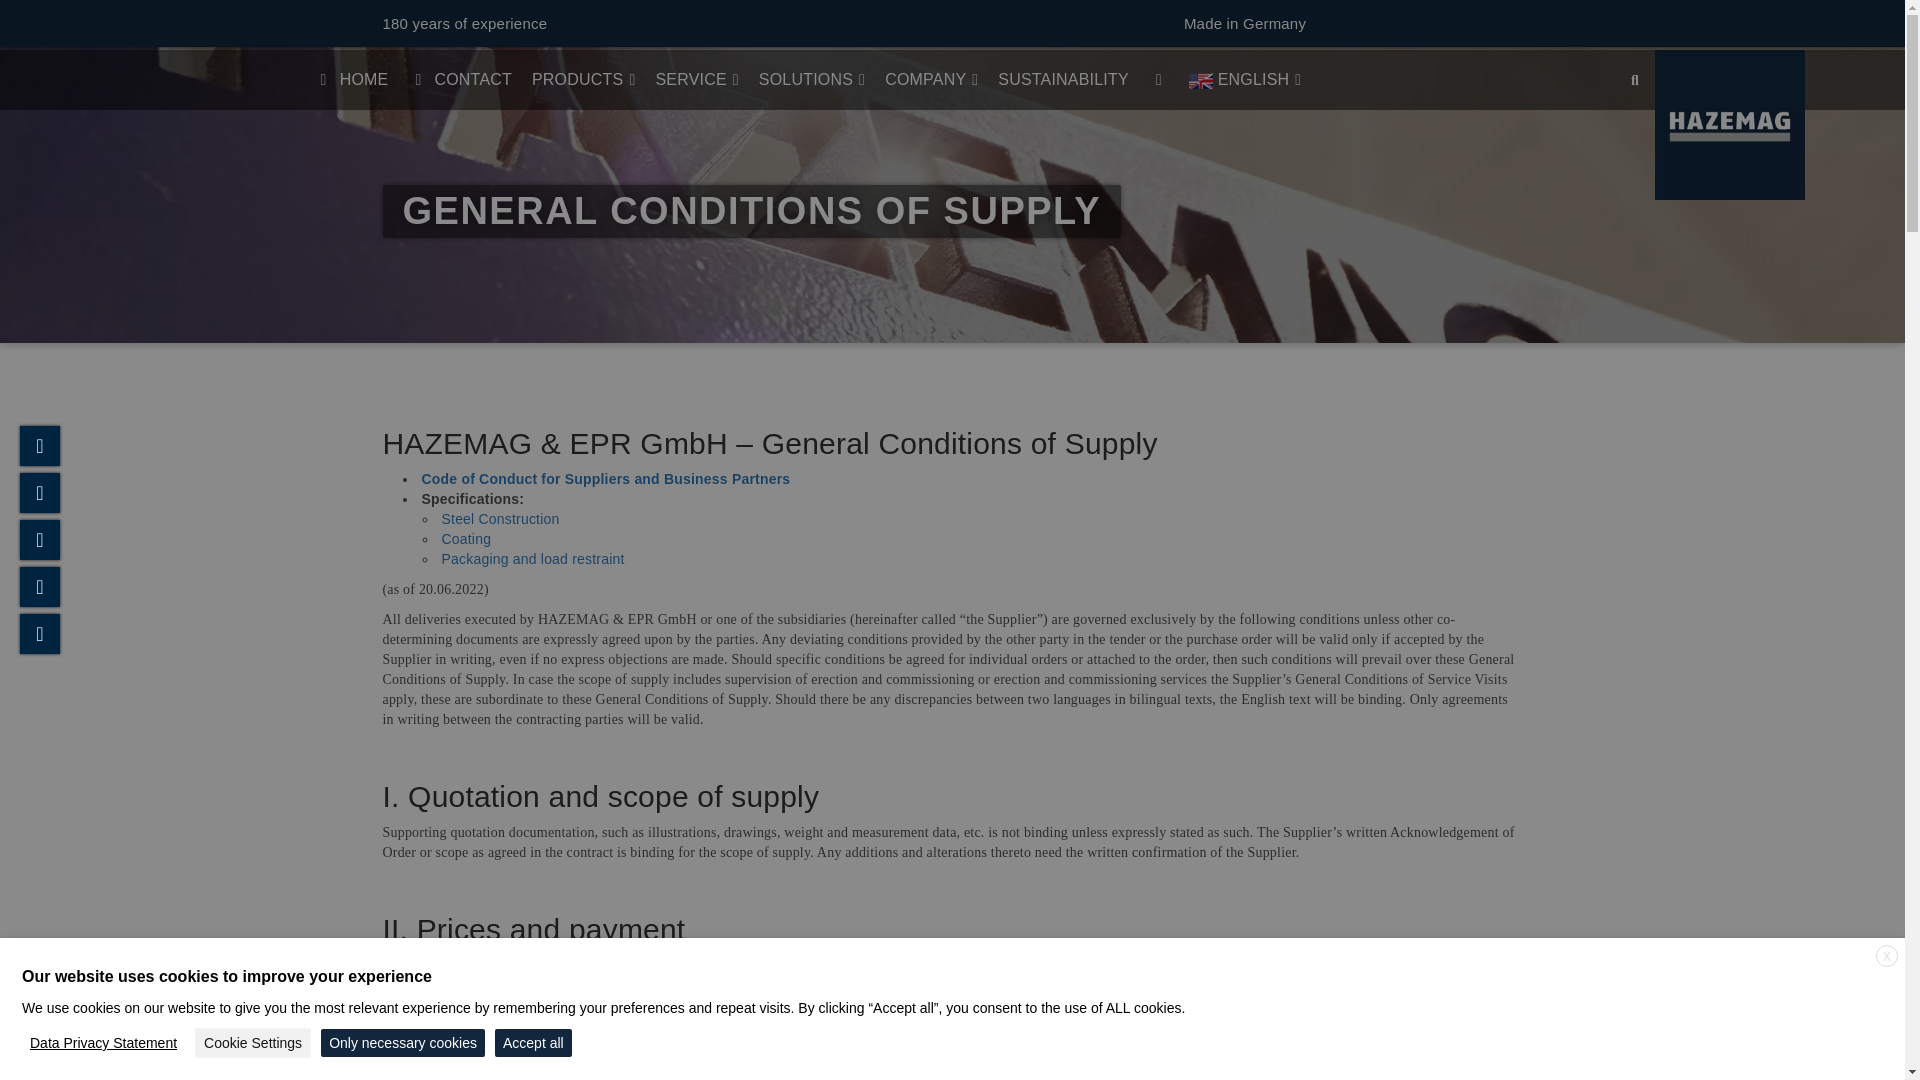 The height and width of the screenshot is (1080, 1920). I want to click on Instagram, so click(39, 586).